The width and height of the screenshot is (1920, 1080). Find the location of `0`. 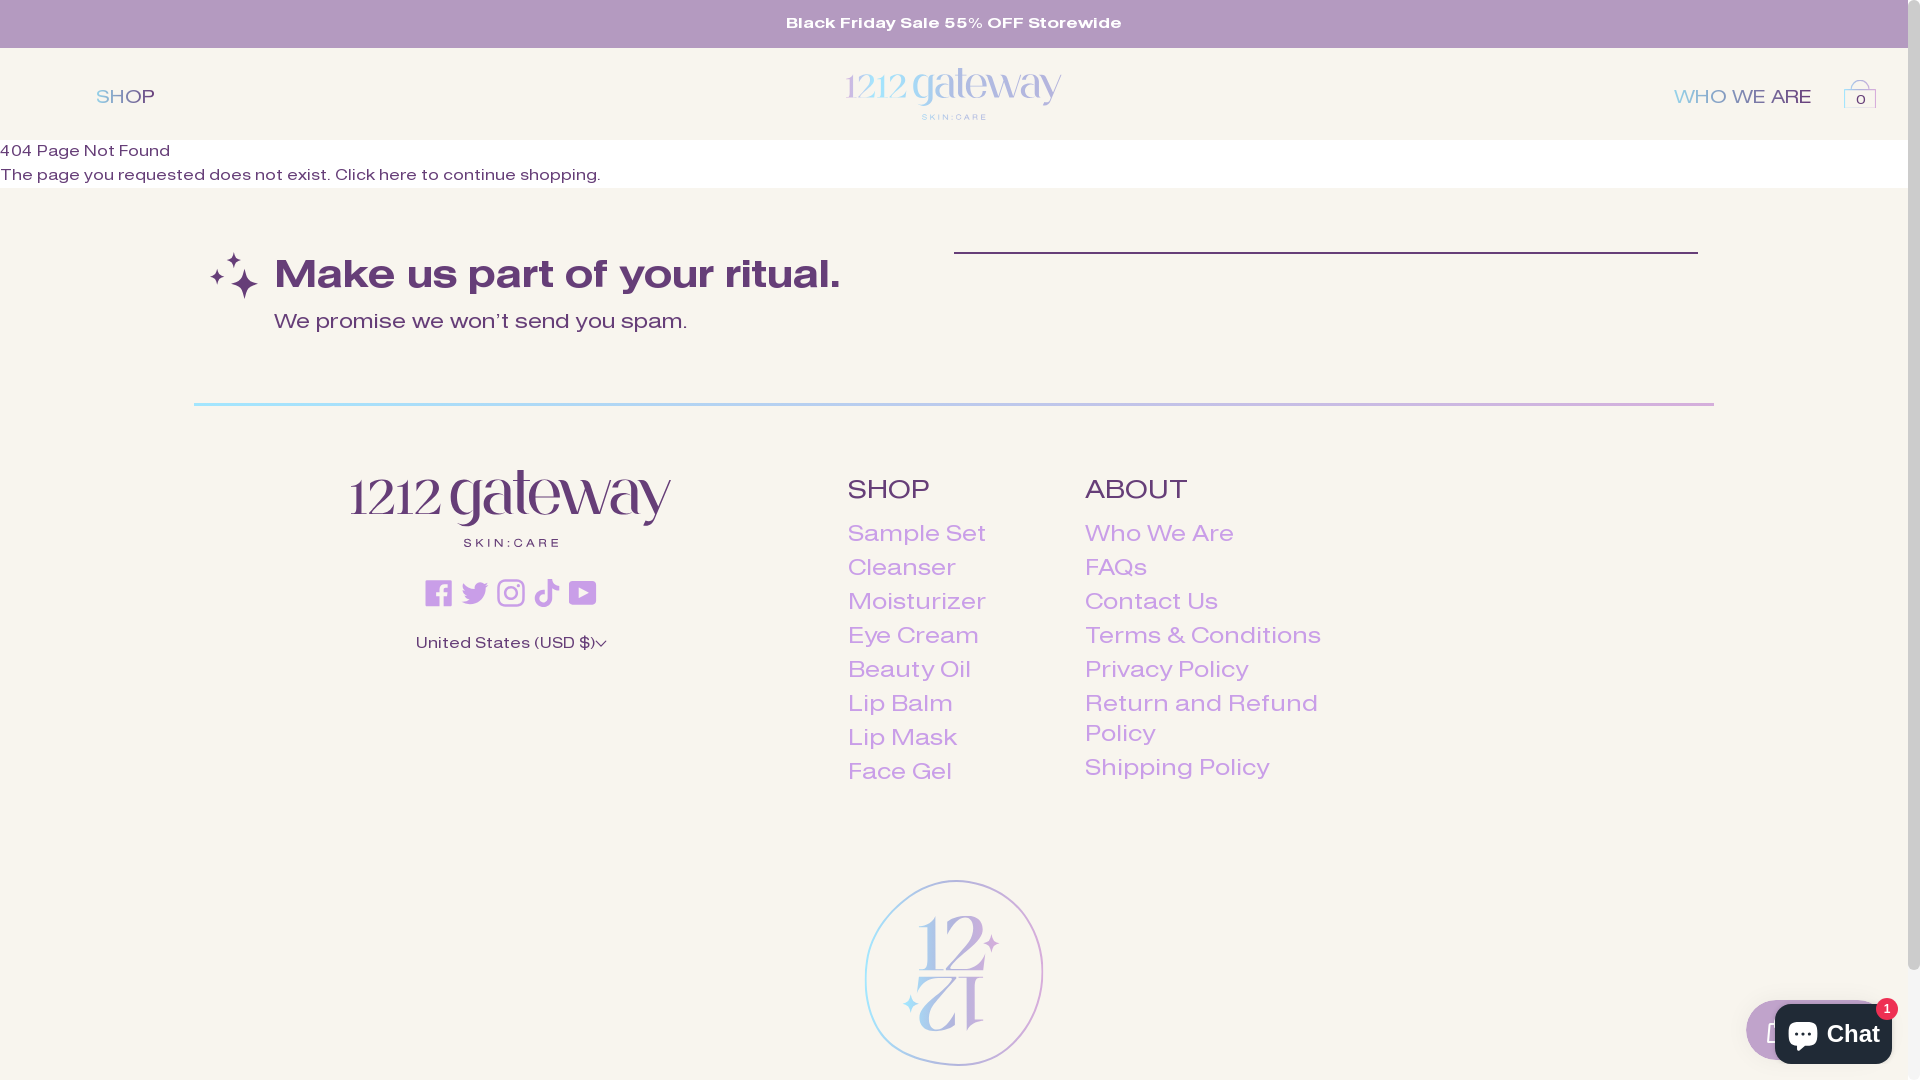

0 is located at coordinates (1860, 94).